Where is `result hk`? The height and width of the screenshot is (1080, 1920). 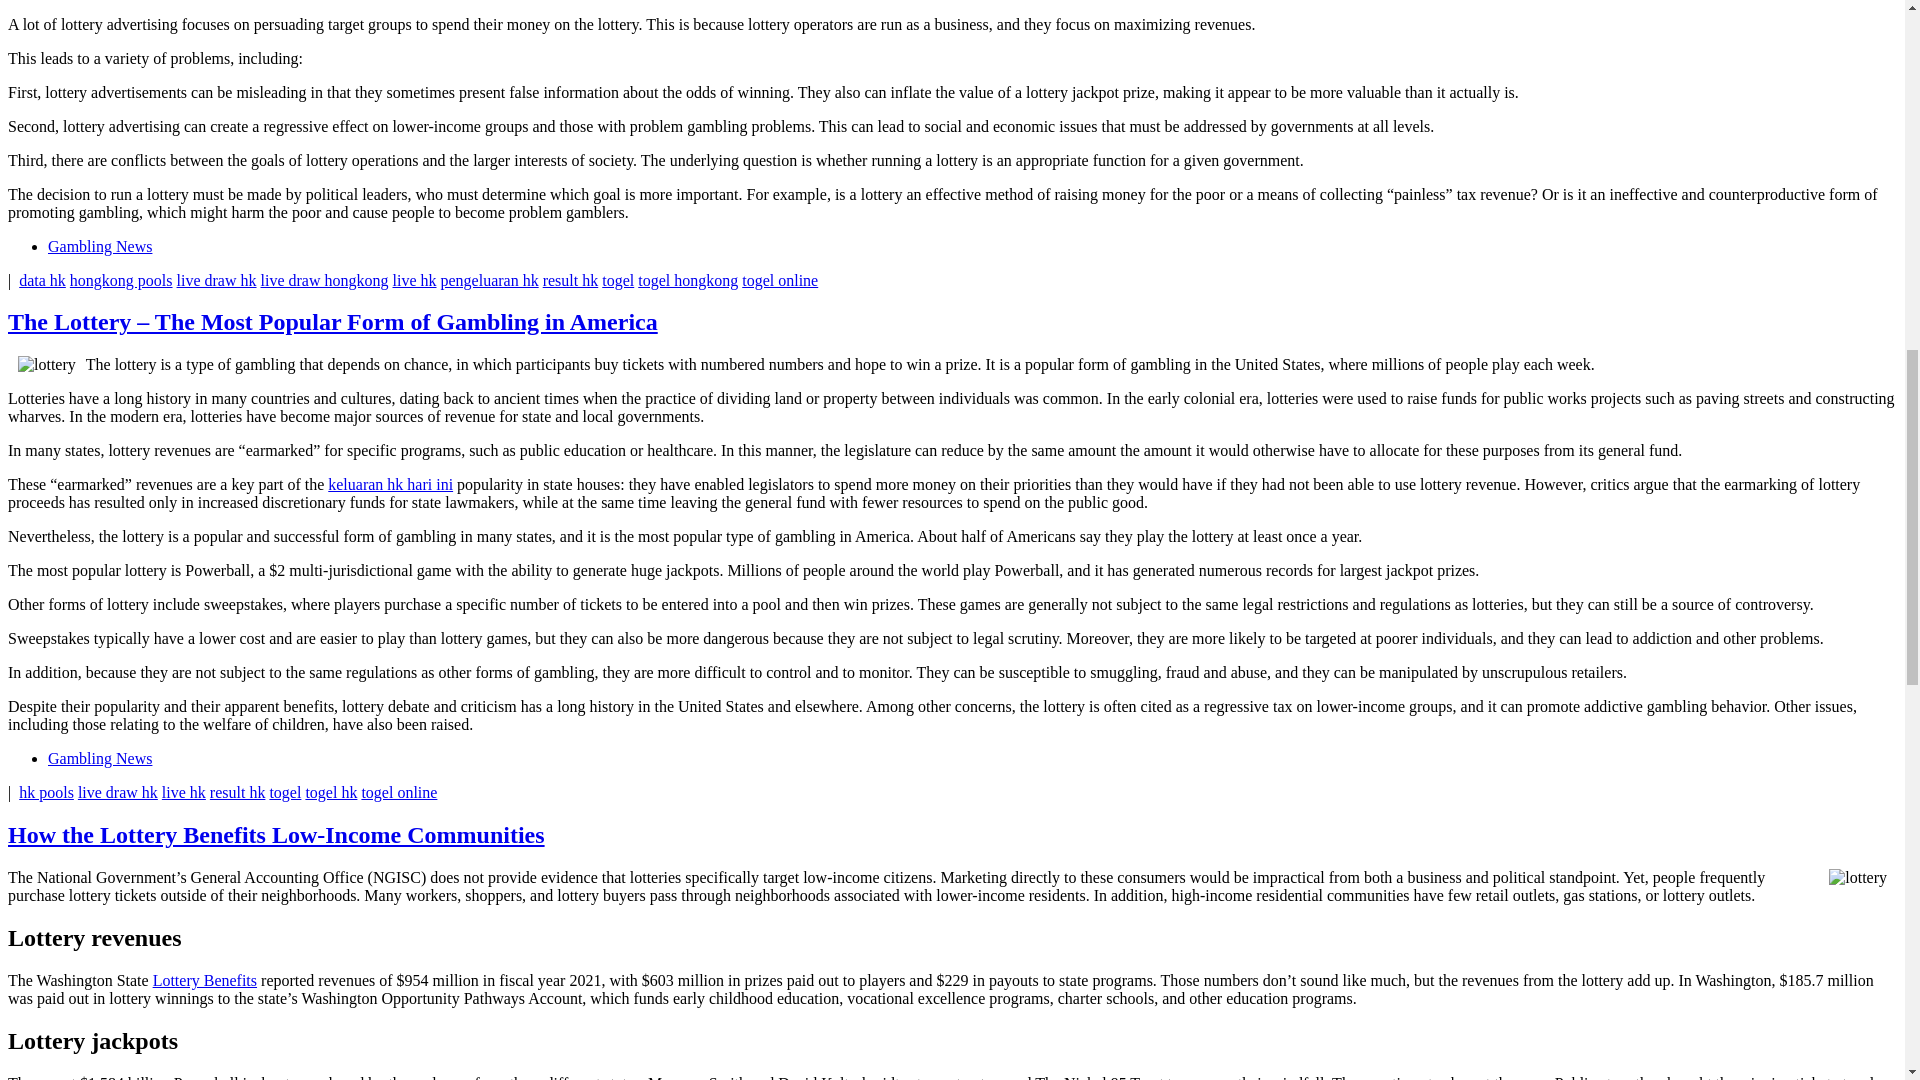 result hk is located at coordinates (238, 792).